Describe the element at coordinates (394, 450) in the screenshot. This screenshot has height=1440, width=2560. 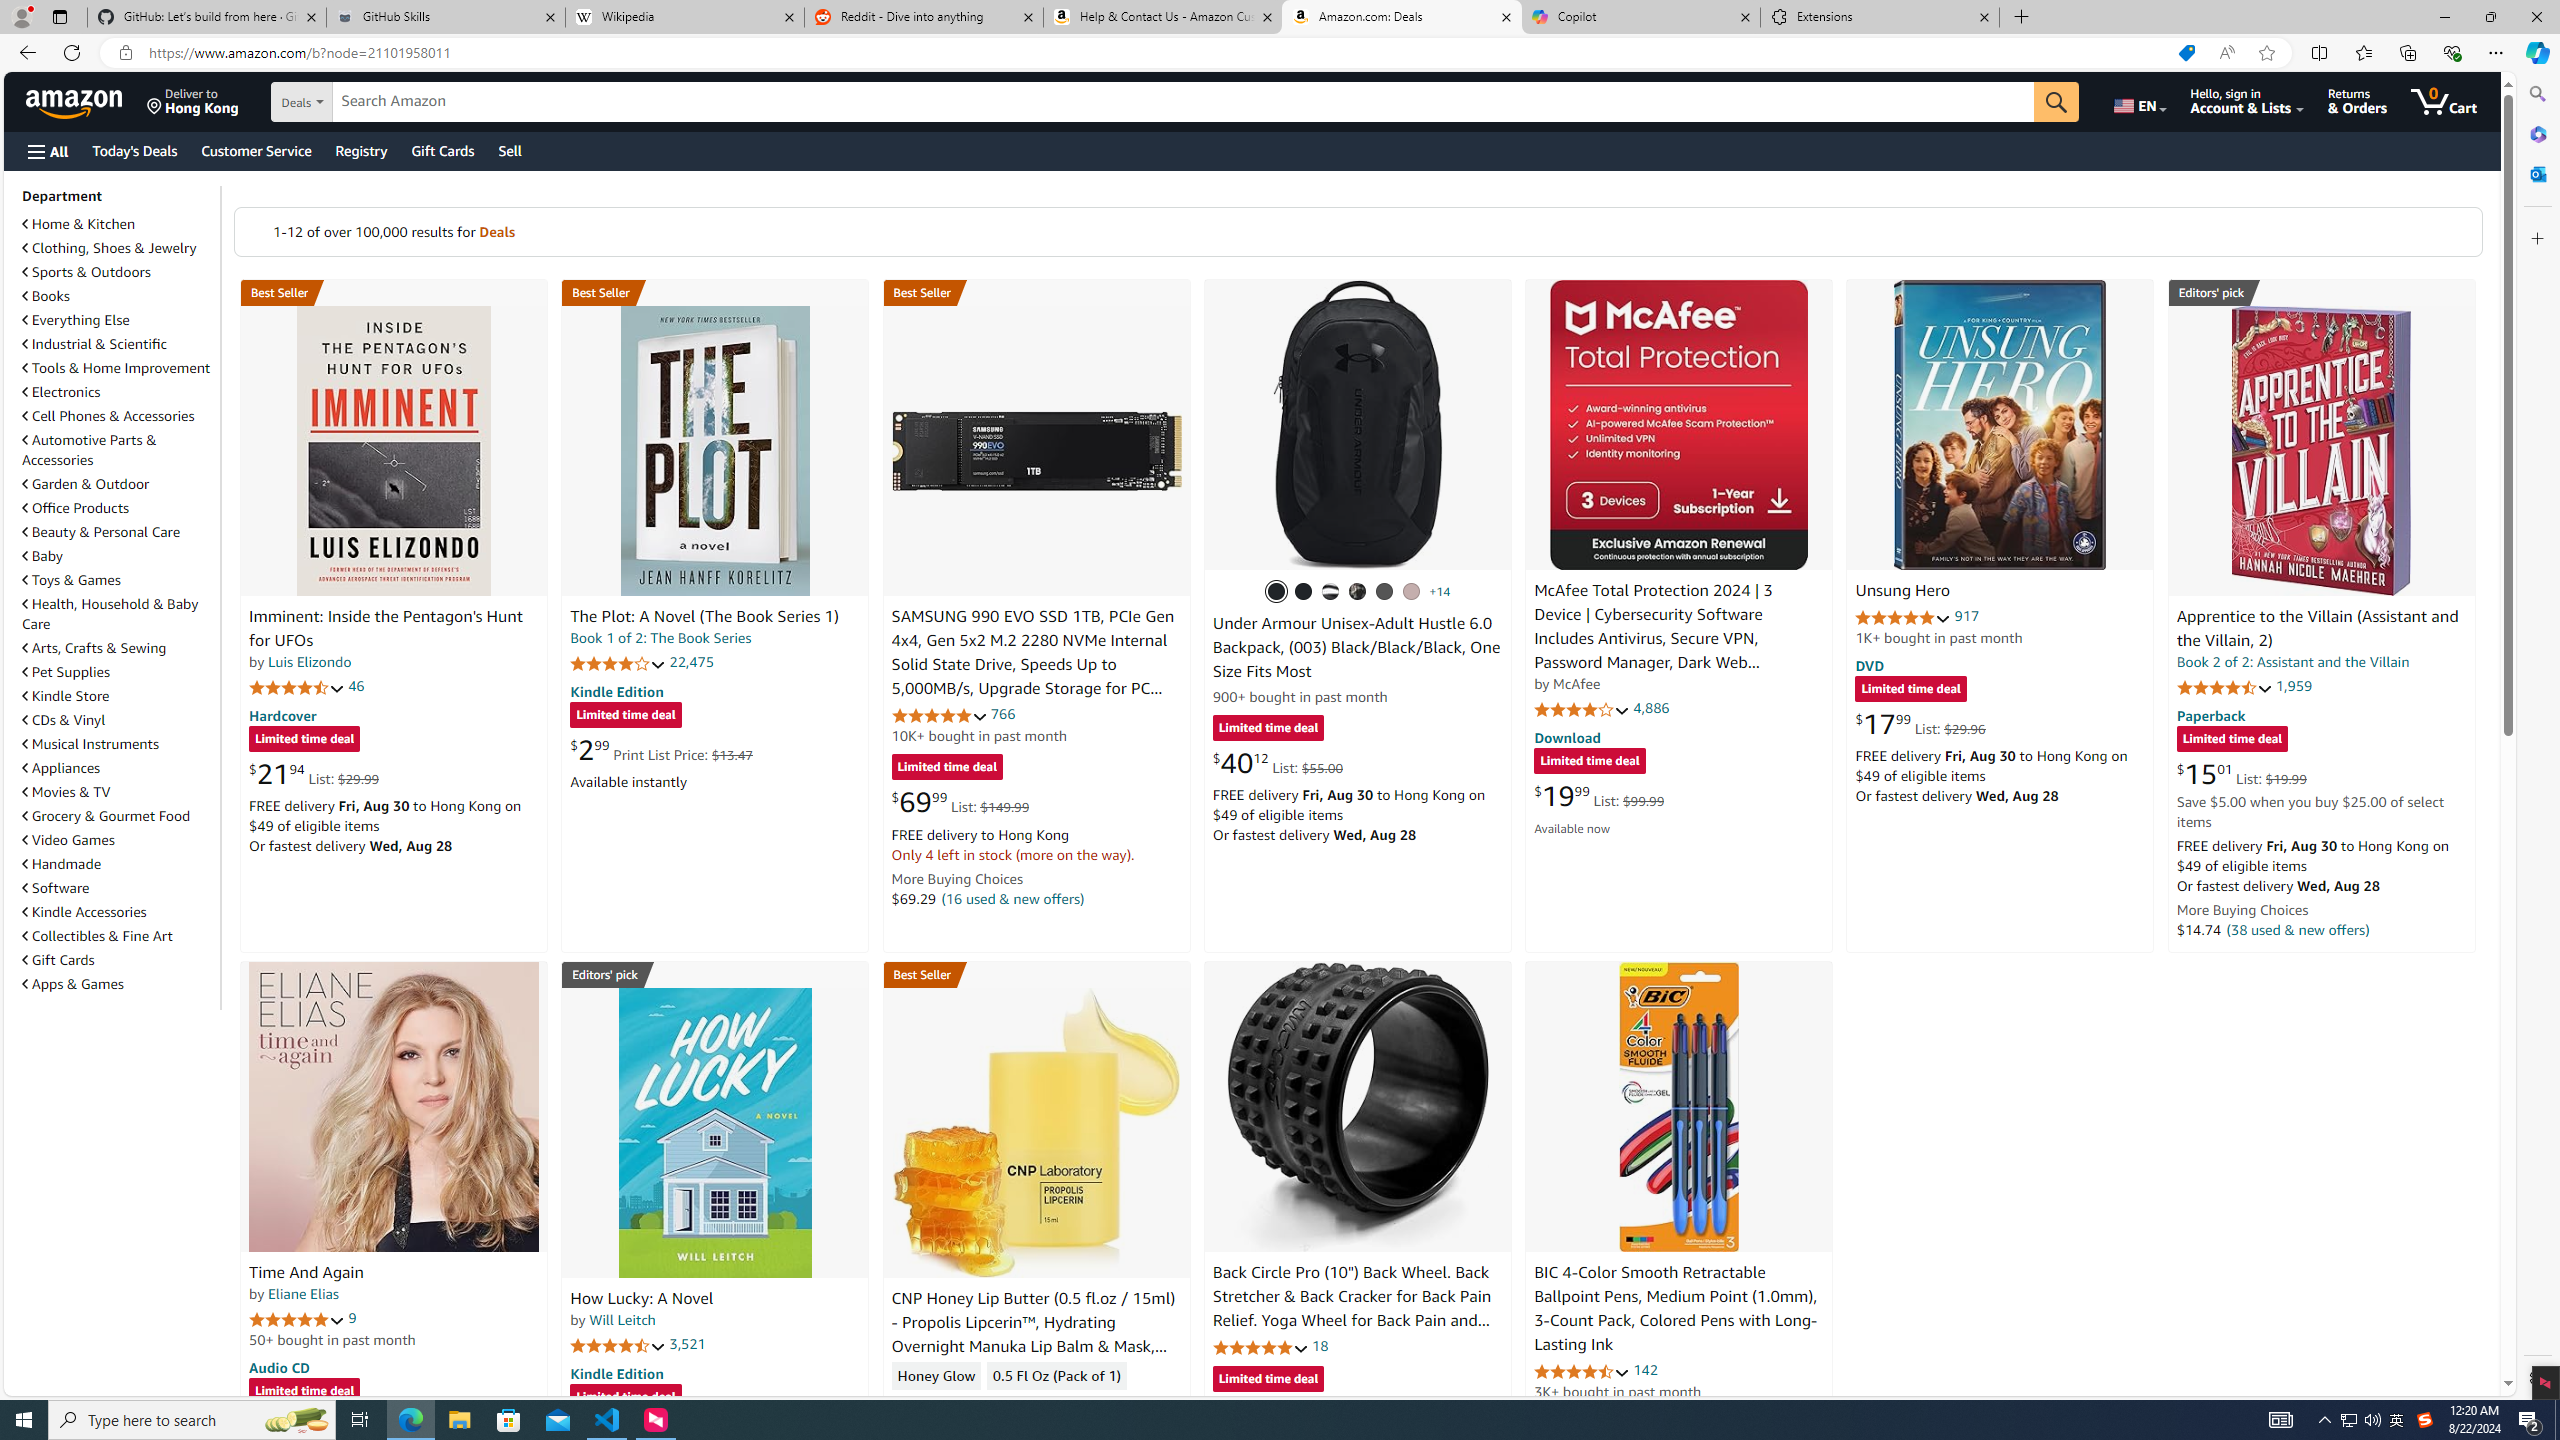
I see `Imminent: Inside the Pentagon's Hunt for UFOs` at that location.